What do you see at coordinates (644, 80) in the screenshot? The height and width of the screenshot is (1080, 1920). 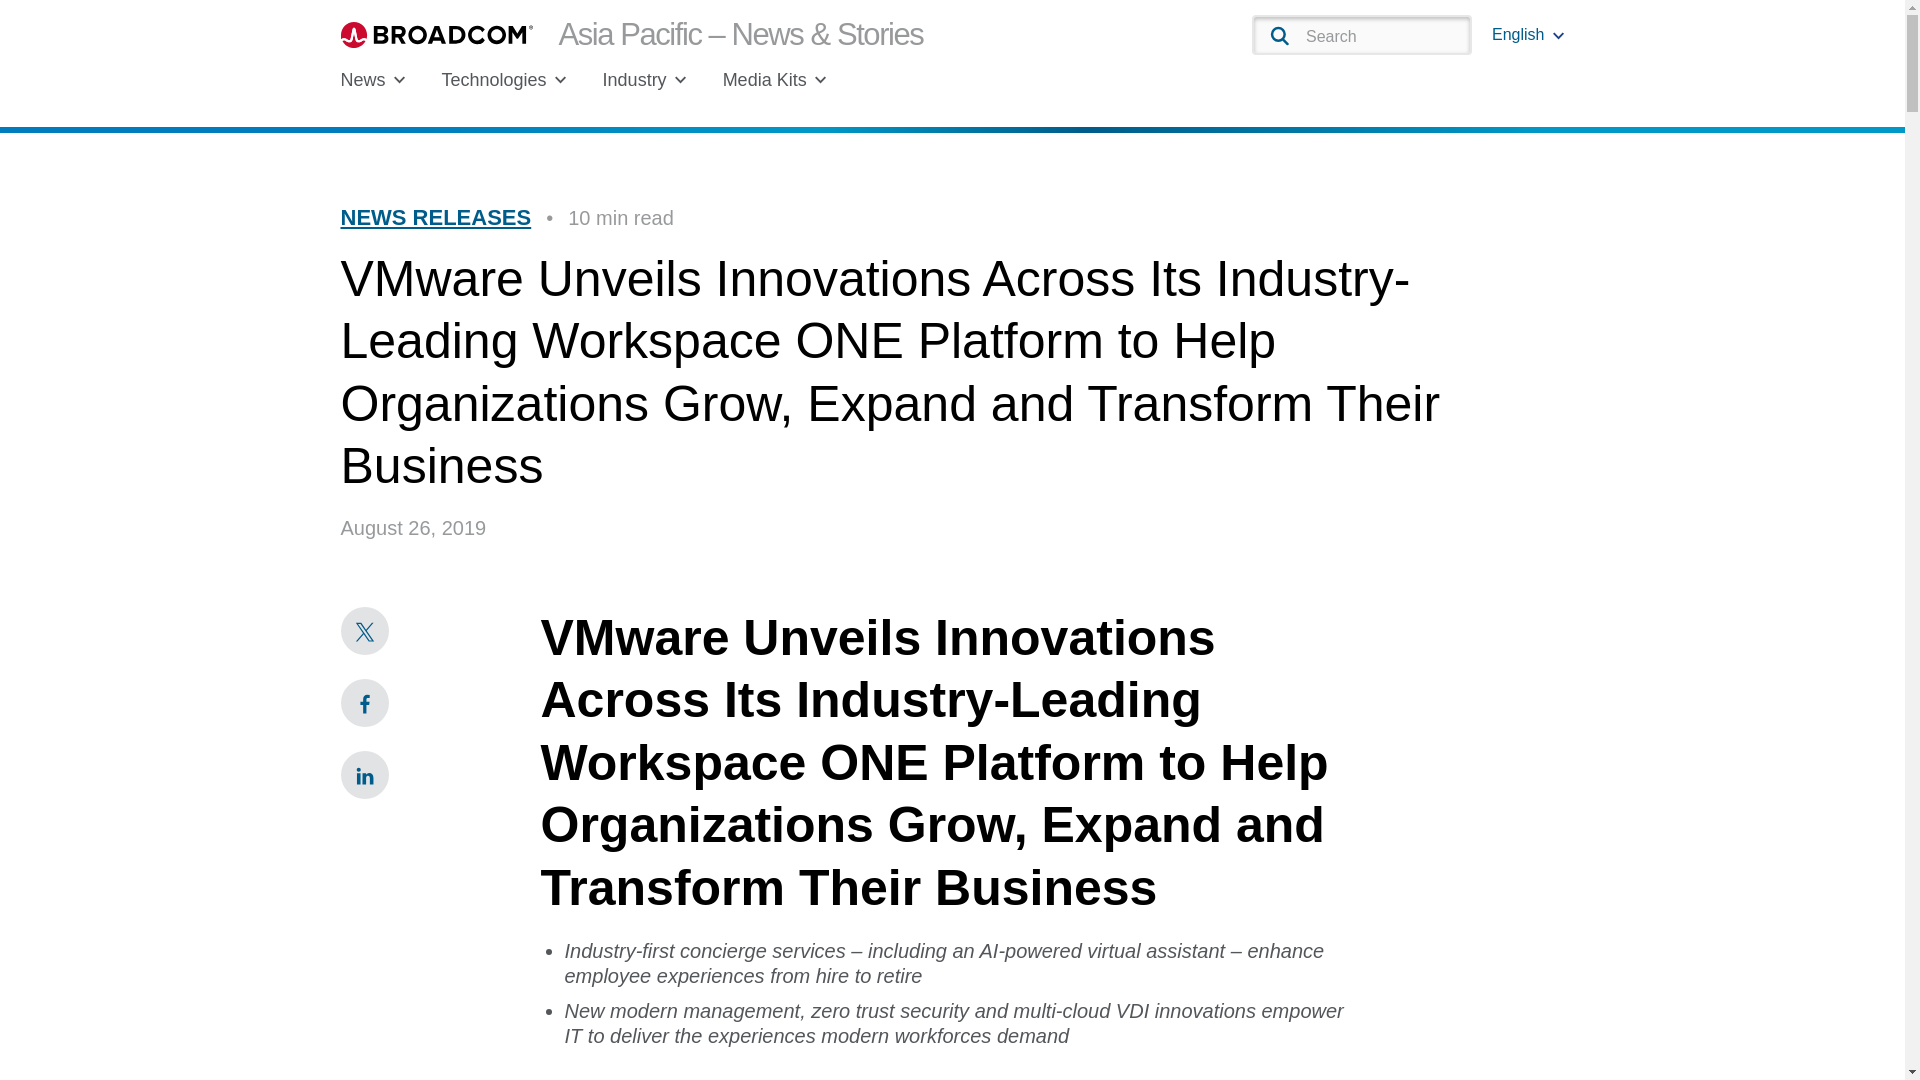 I see `Industry` at bounding box center [644, 80].